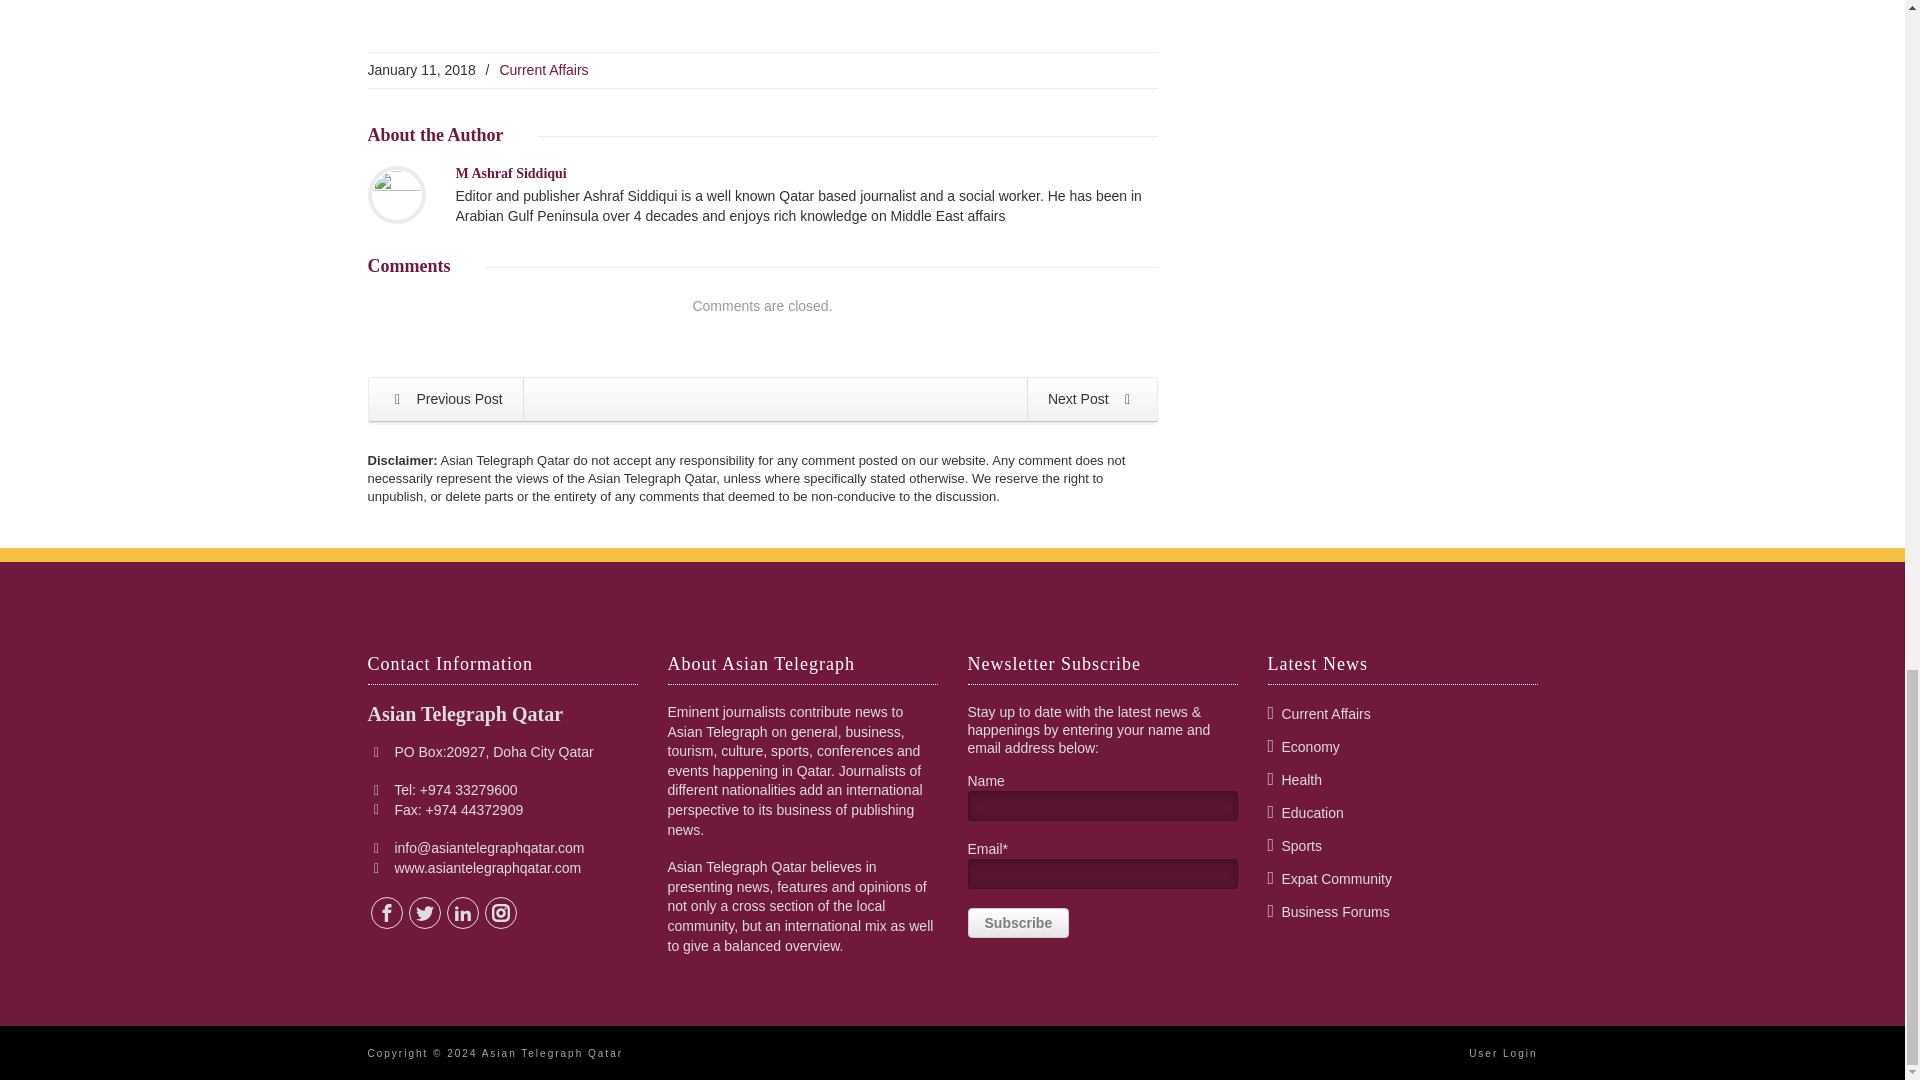  Describe the element at coordinates (445, 399) in the screenshot. I see `Previous Post` at that location.